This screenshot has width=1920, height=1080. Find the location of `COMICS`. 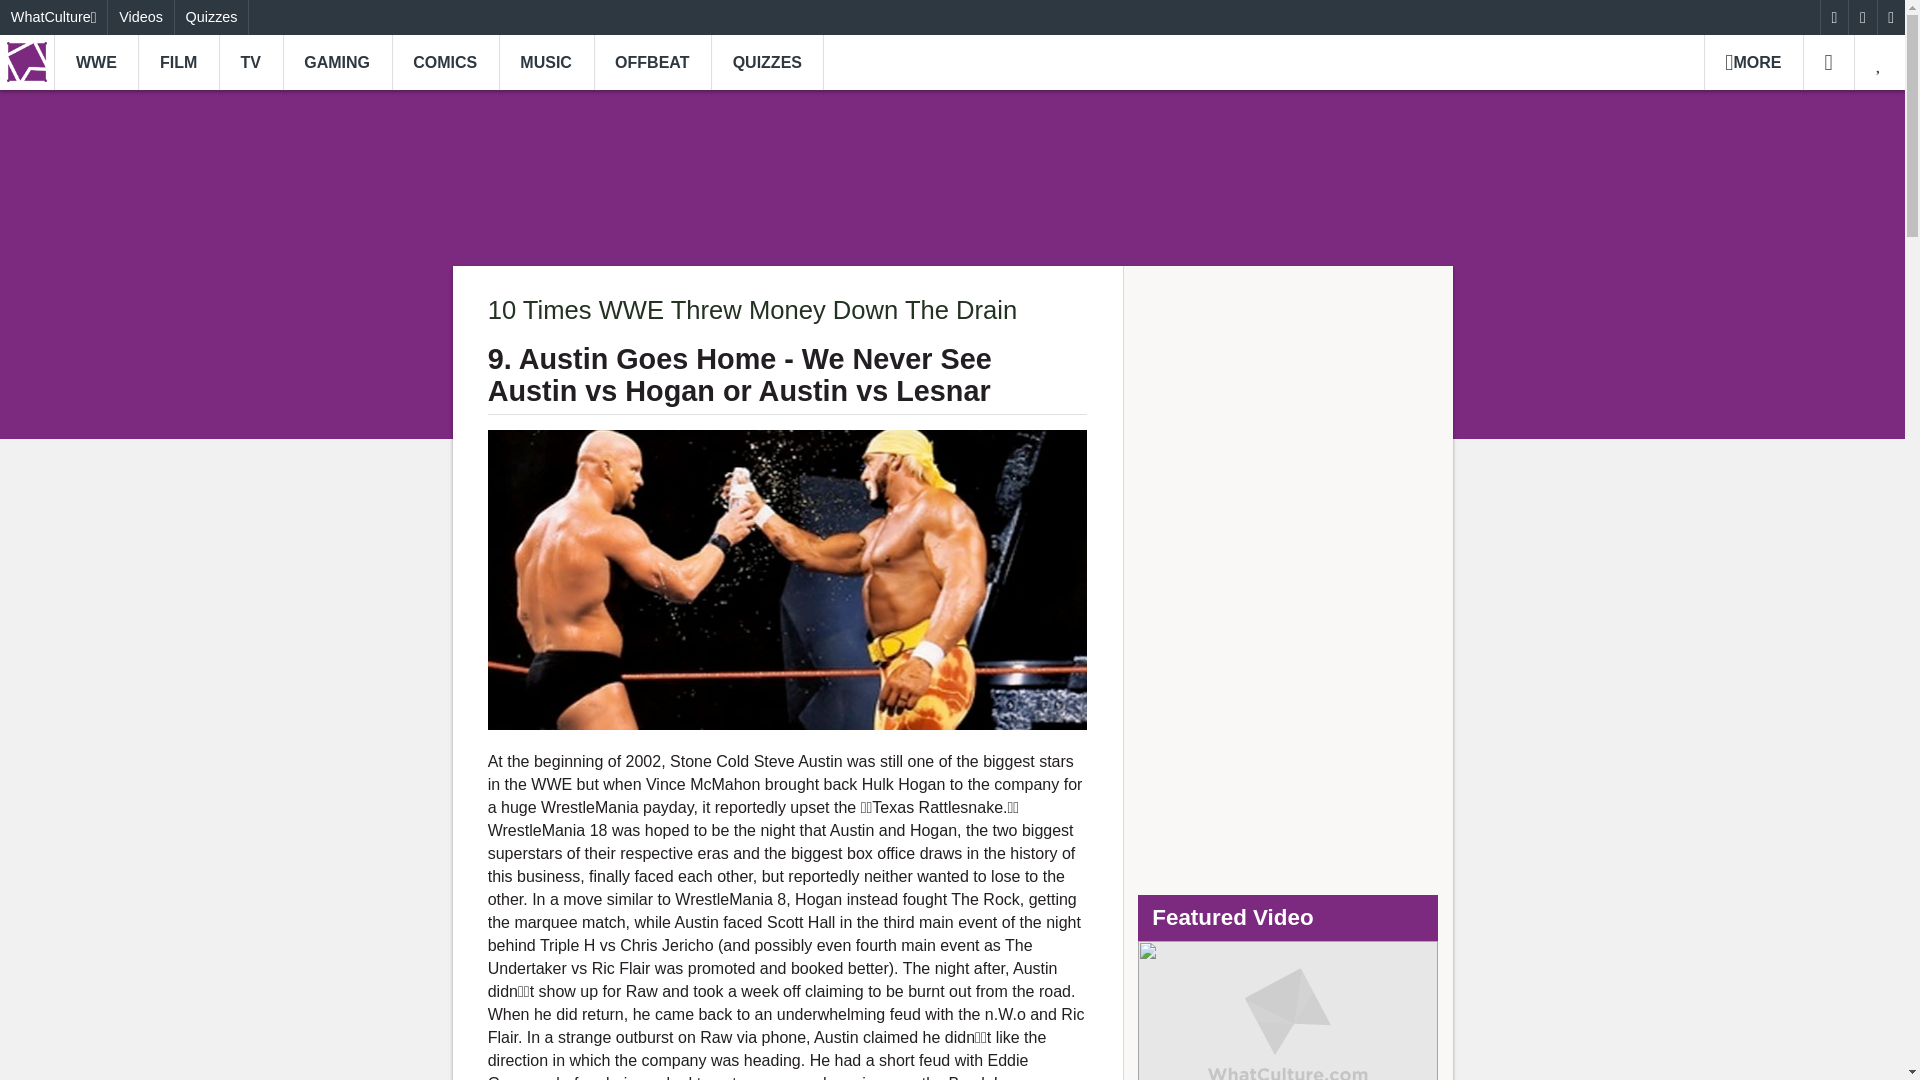

COMICS is located at coordinates (445, 62).